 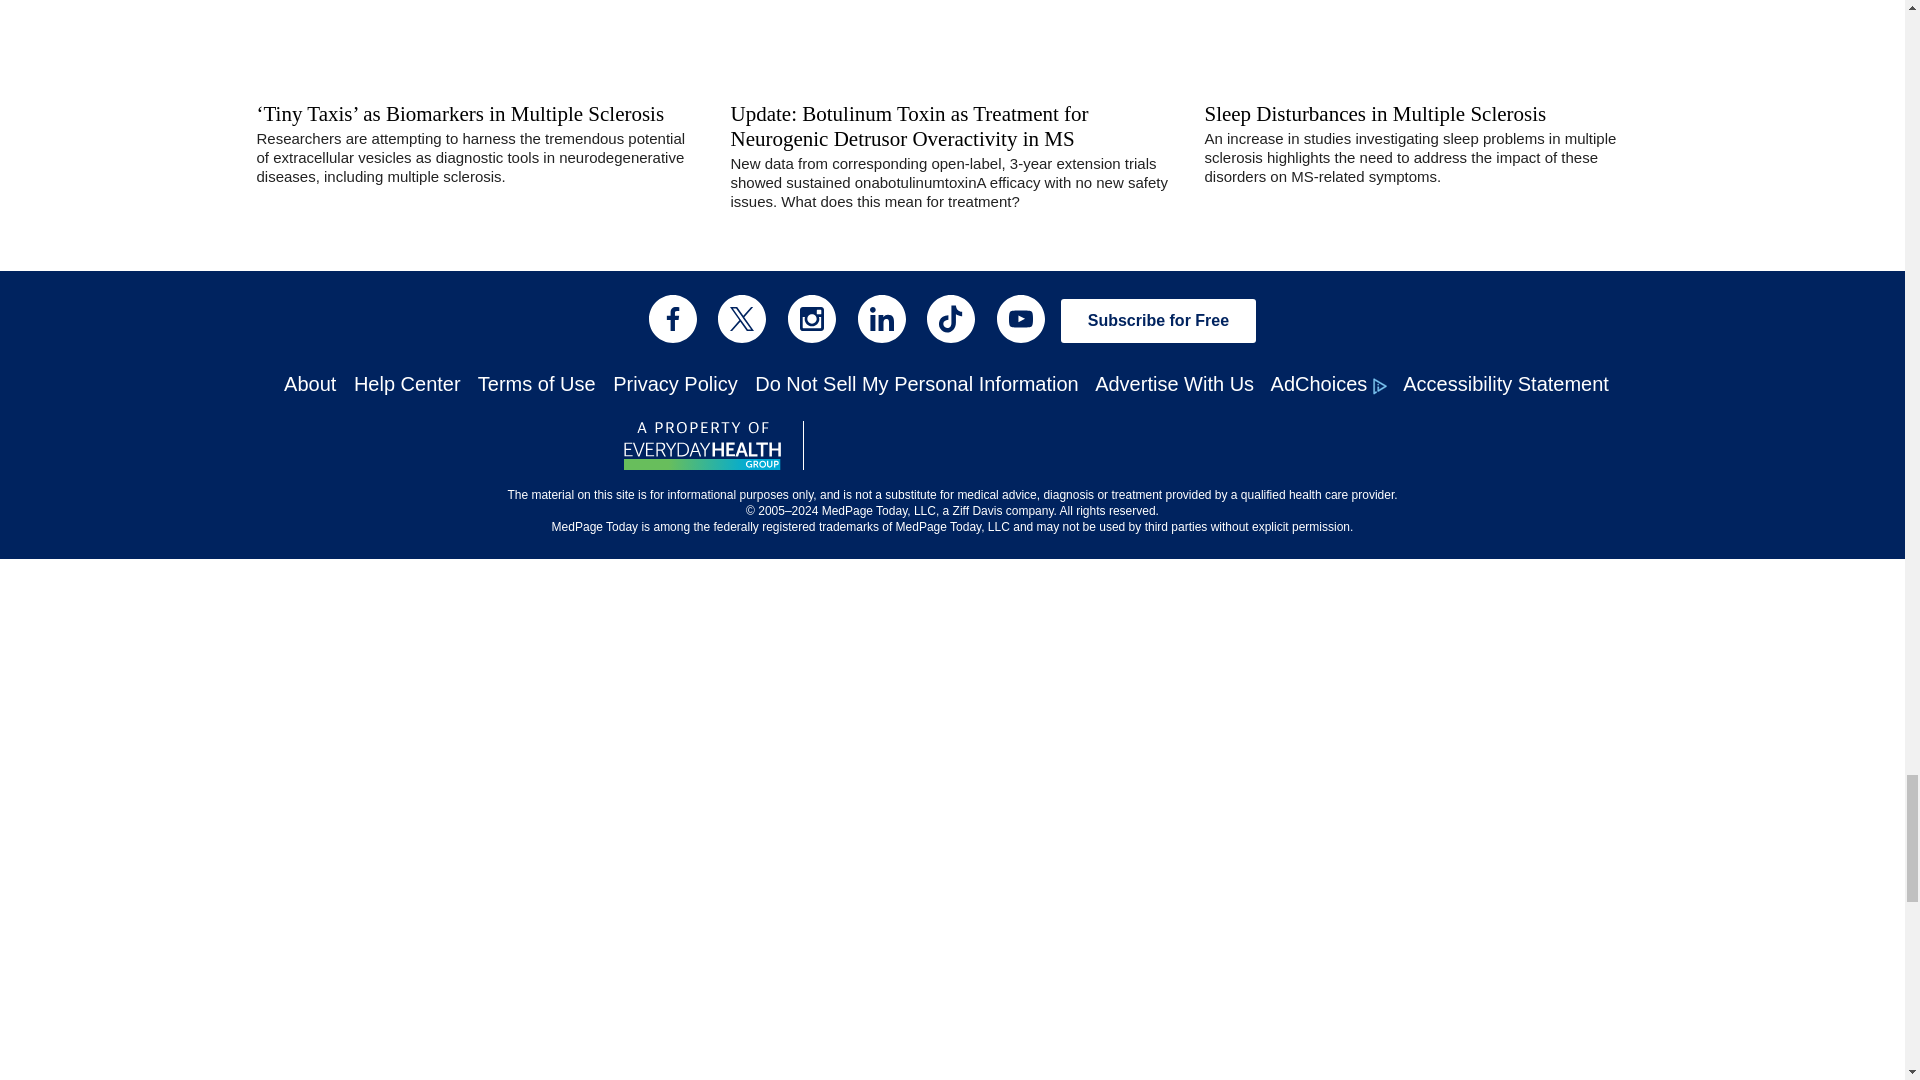 I want to click on Visit us on YouTube. Opens in a new tab or window, so click(x=1020, y=318).